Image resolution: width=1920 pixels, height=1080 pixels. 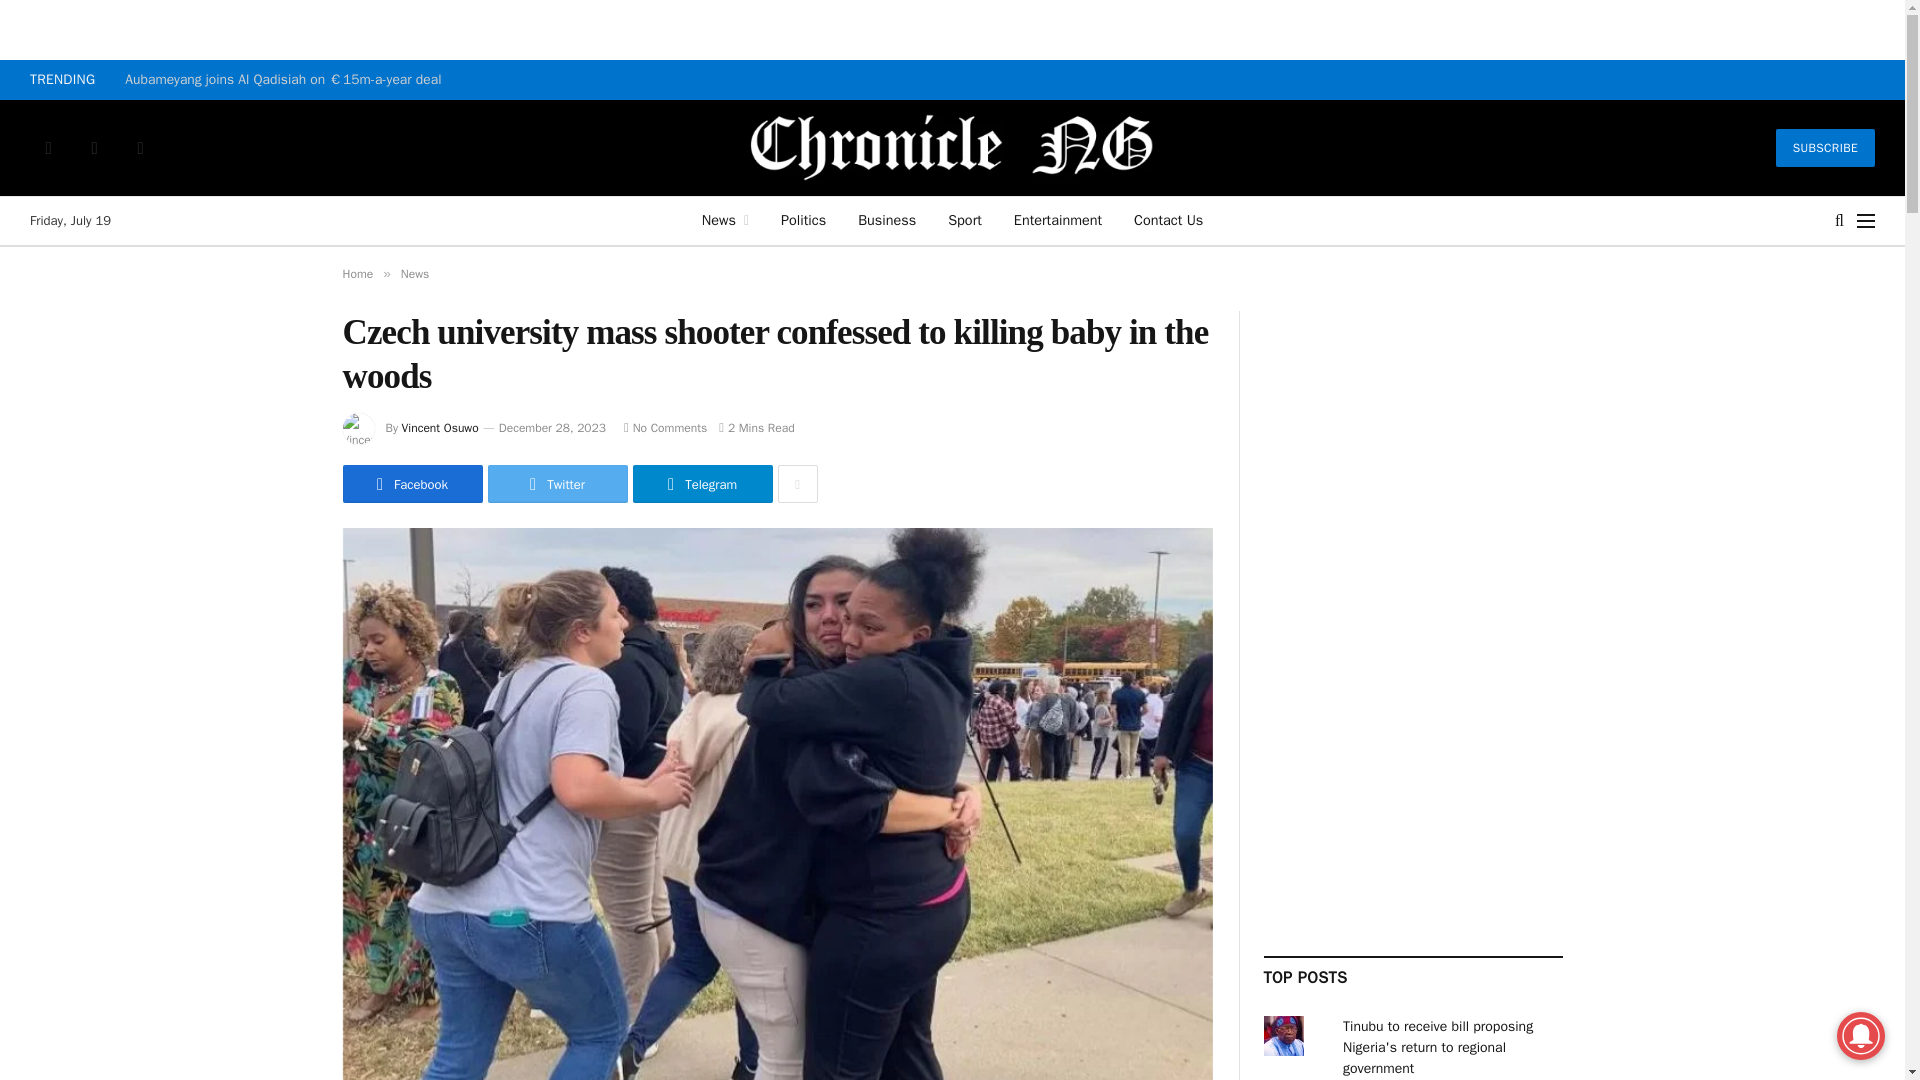 I want to click on Facebook, so click(x=48, y=148).